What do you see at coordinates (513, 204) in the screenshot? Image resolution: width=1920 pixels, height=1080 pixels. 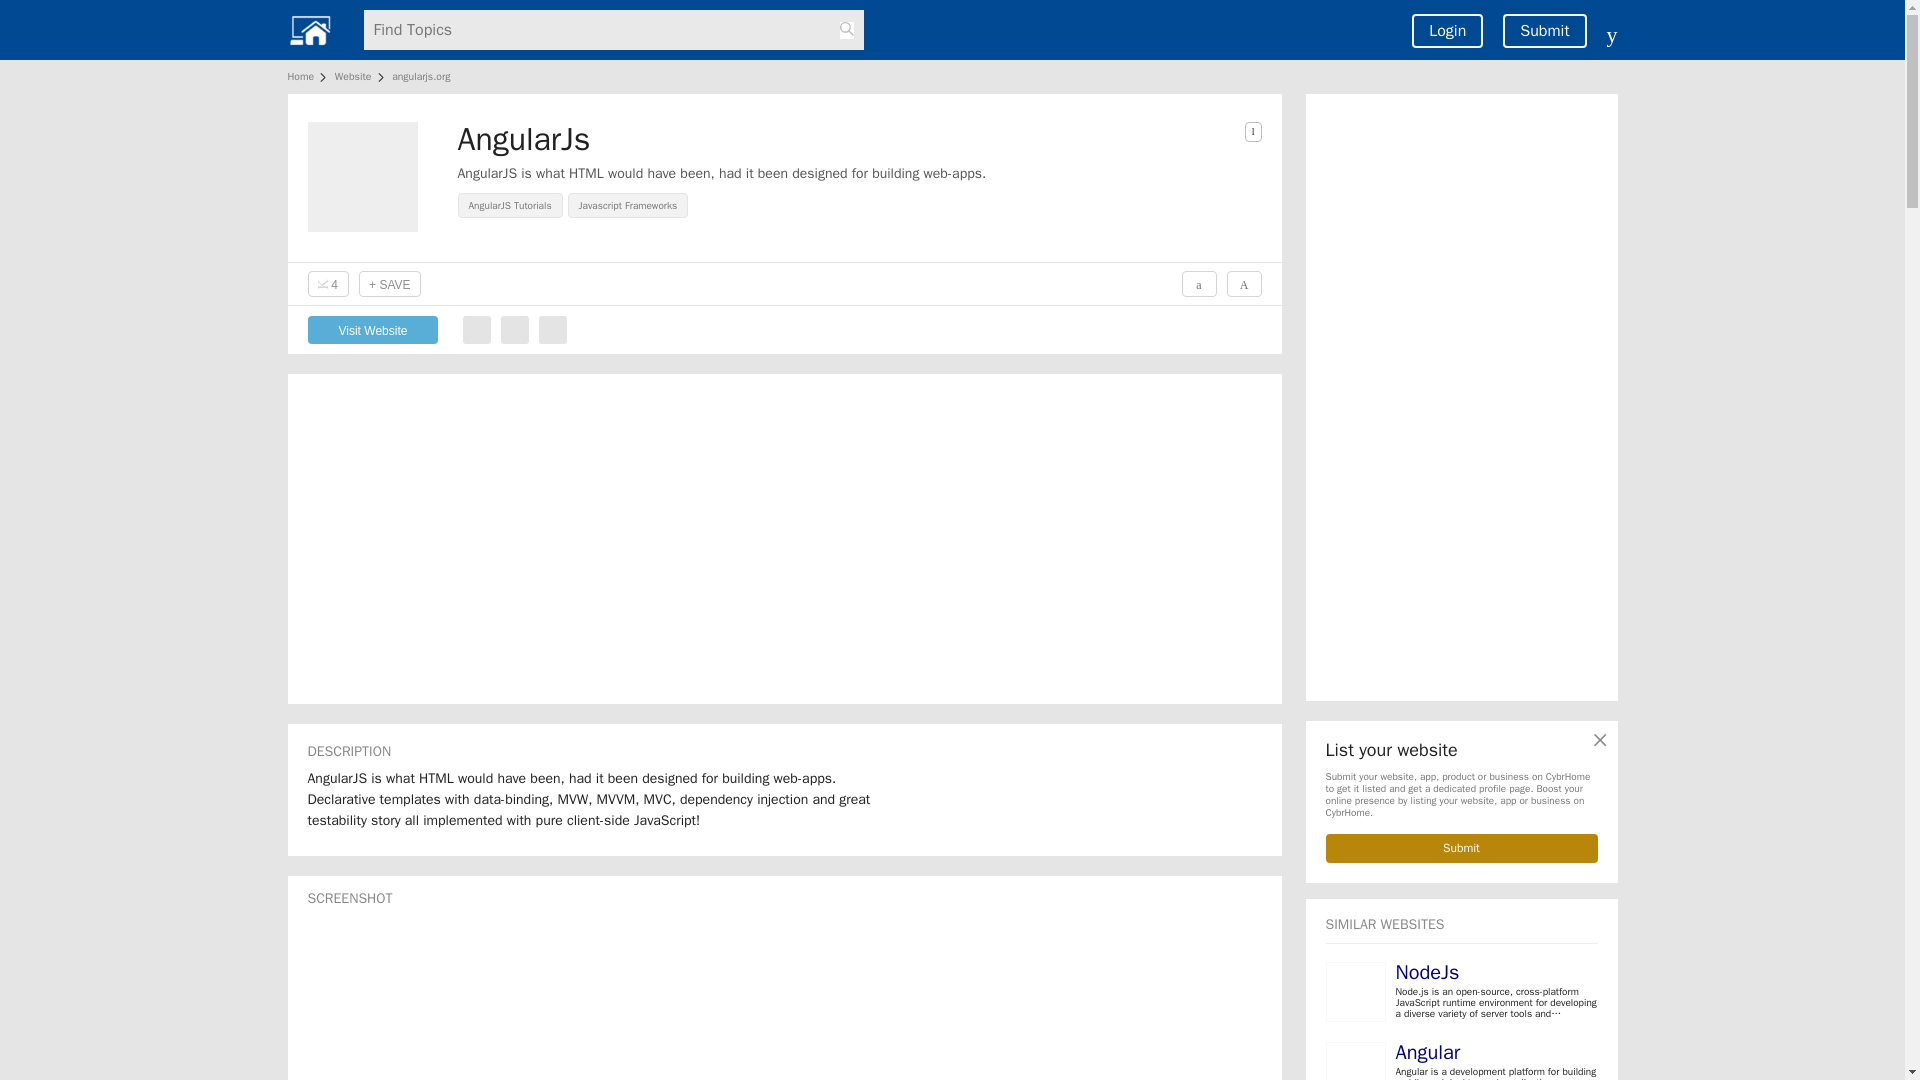 I see `AngularJS Tutorials` at bounding box center [513, 204].